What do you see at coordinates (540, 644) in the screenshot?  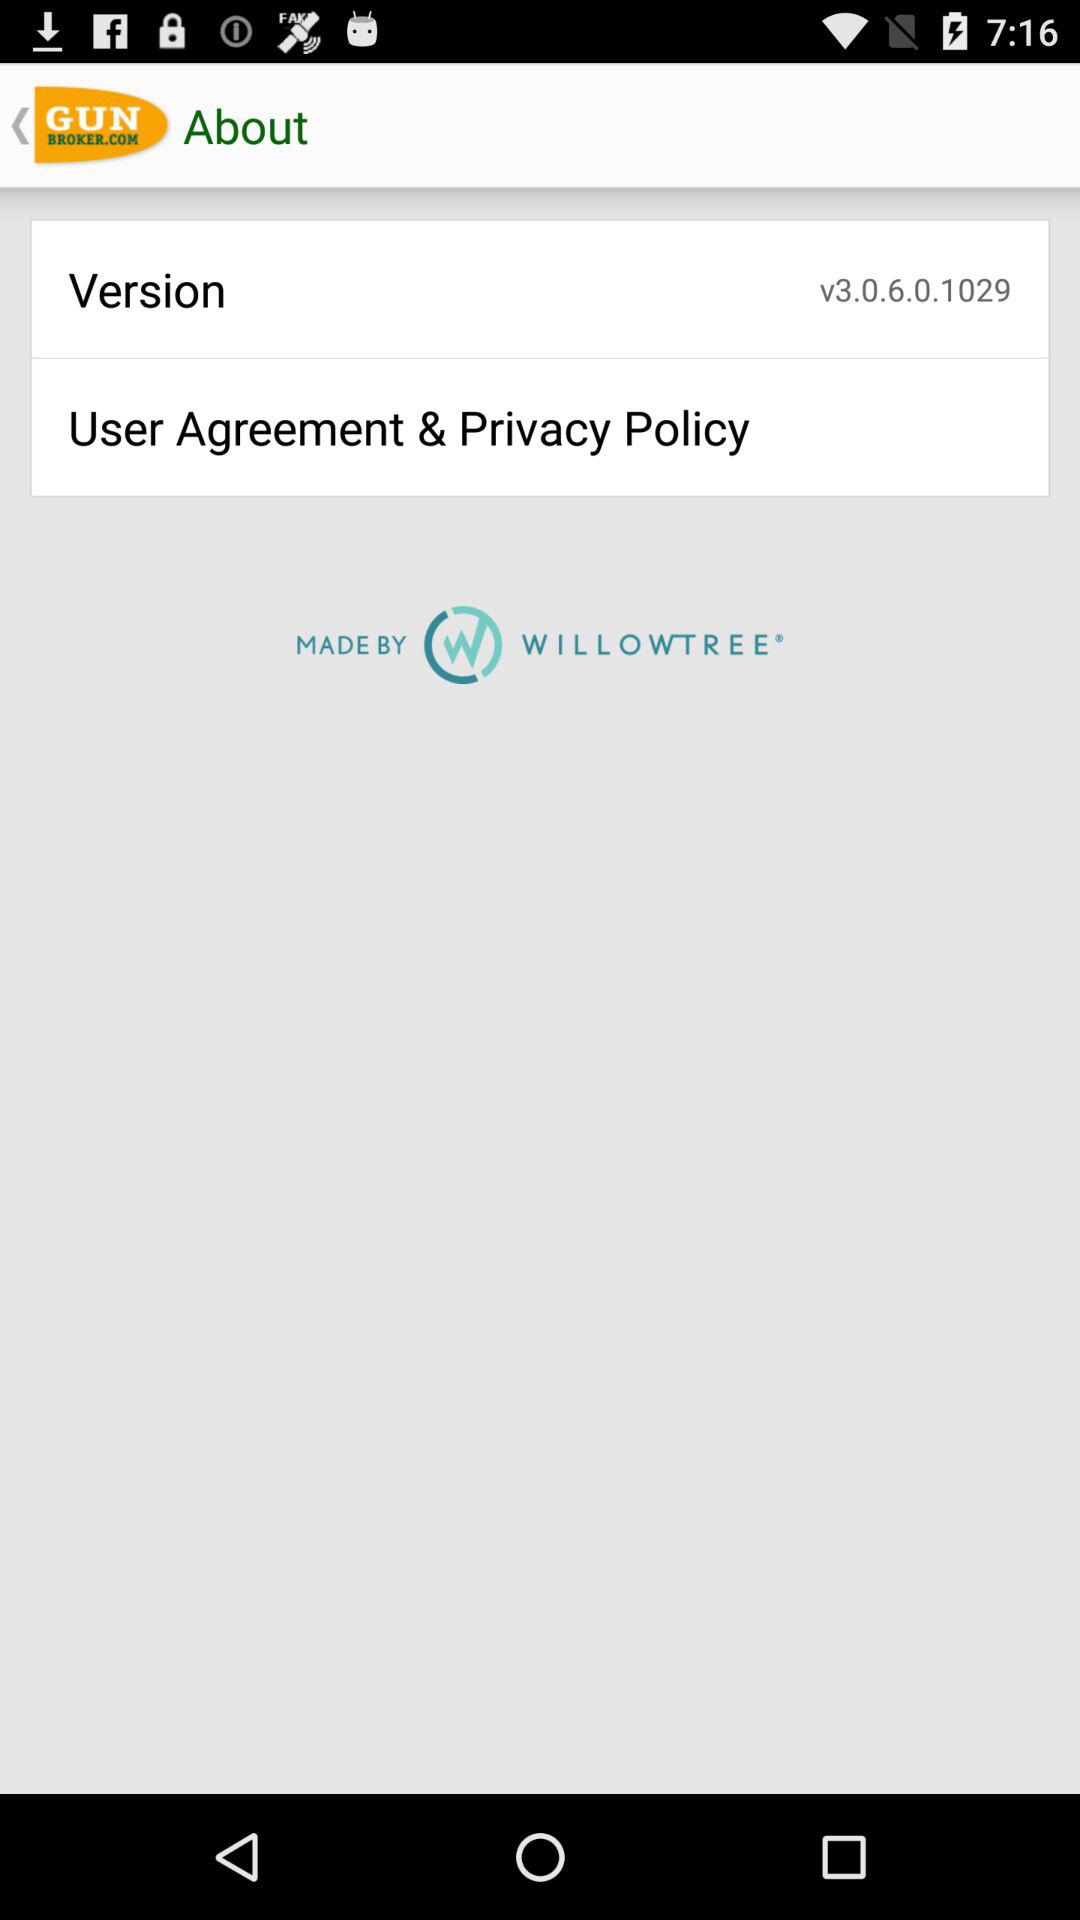 I see `launch the icon below user agreement privacy app` at bounding box center [540, 644].